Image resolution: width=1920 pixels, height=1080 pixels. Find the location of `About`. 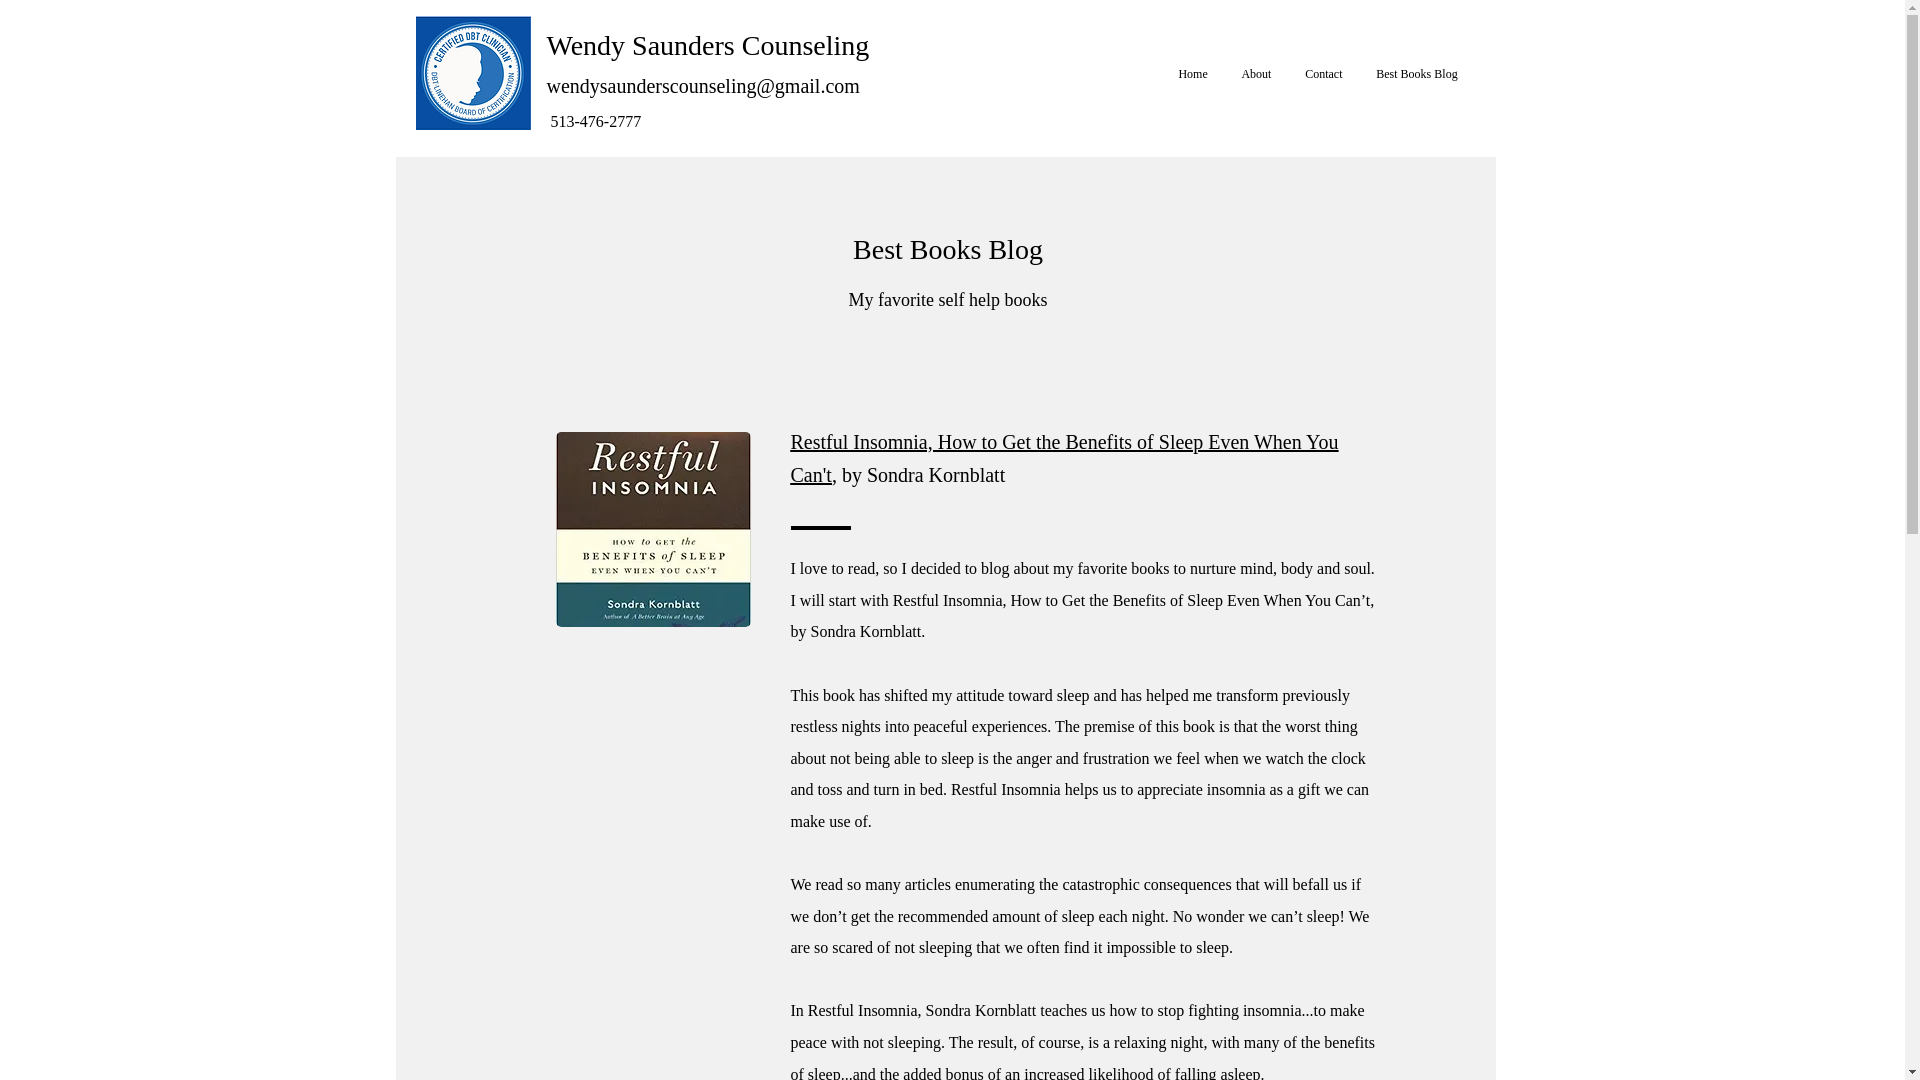

About is located at coordinates (1256, 74).